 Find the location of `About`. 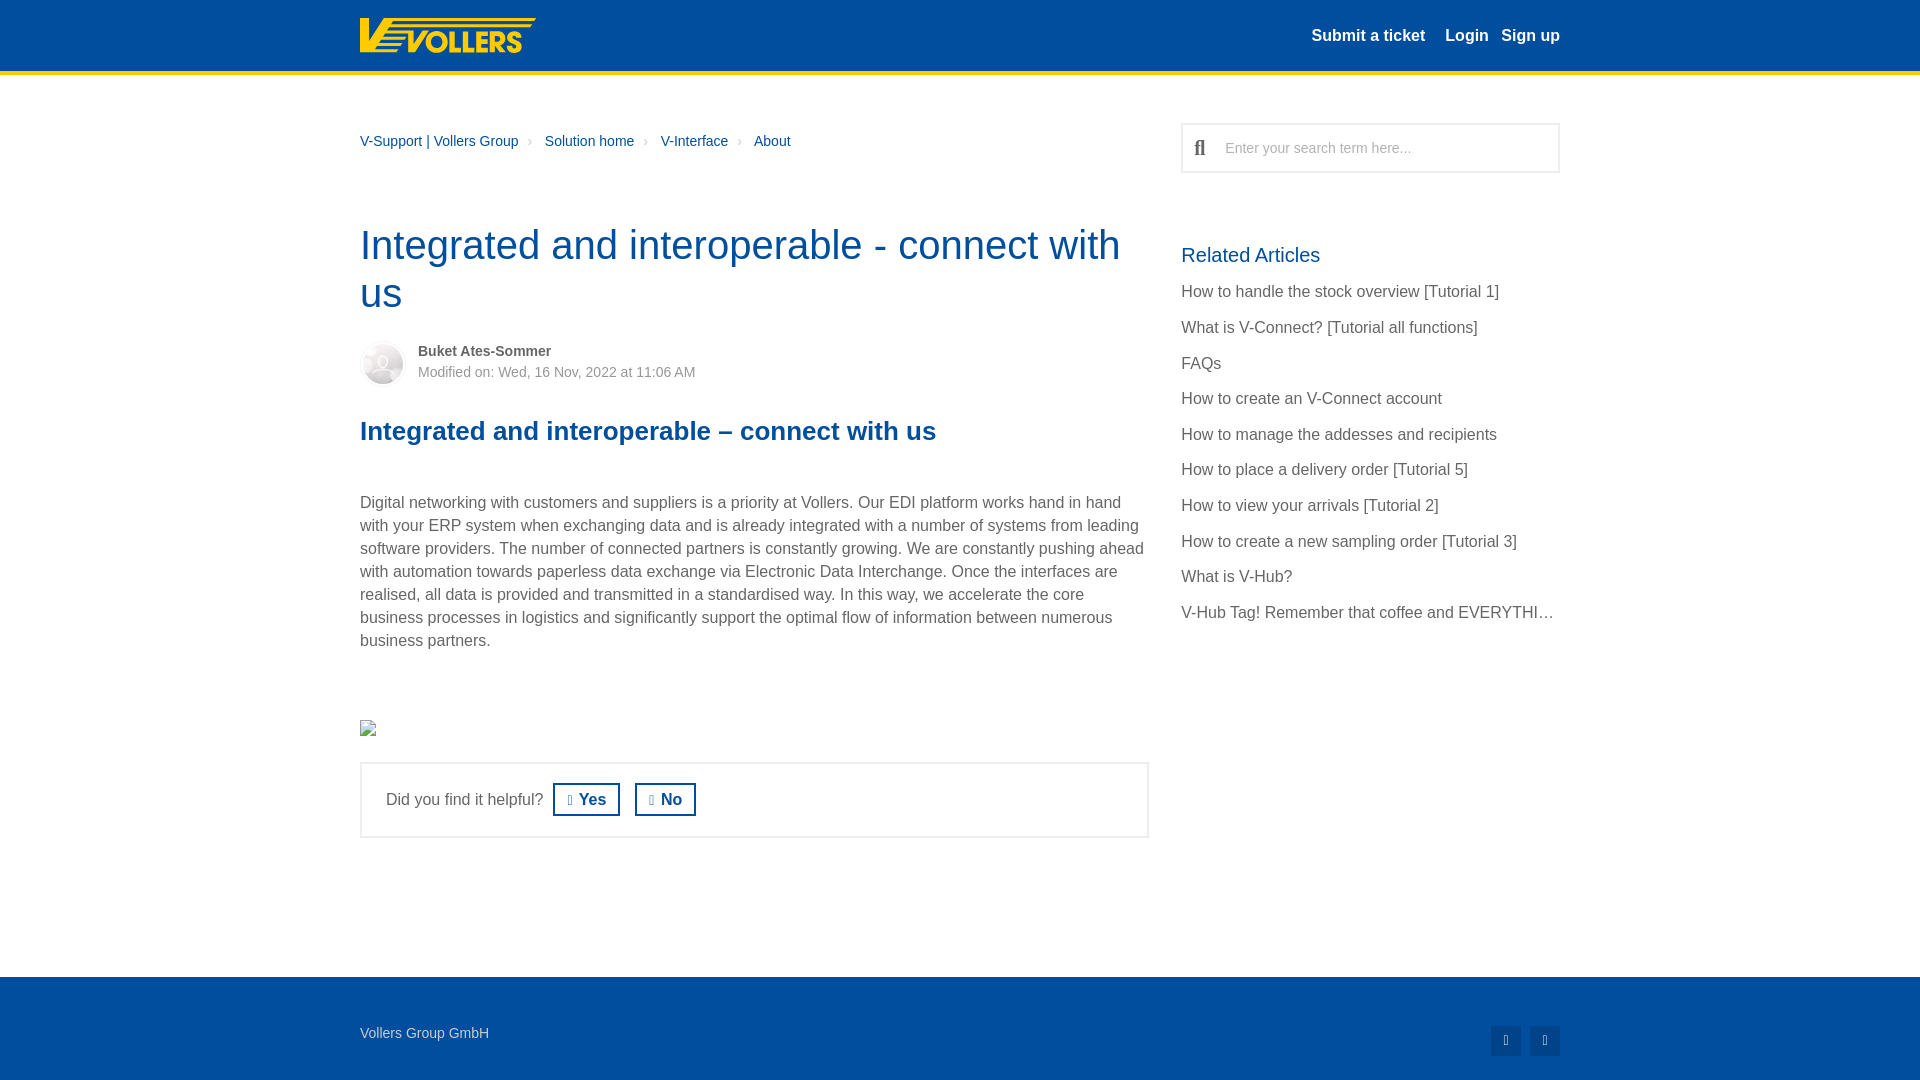

About is located at coordinates (772, 140).